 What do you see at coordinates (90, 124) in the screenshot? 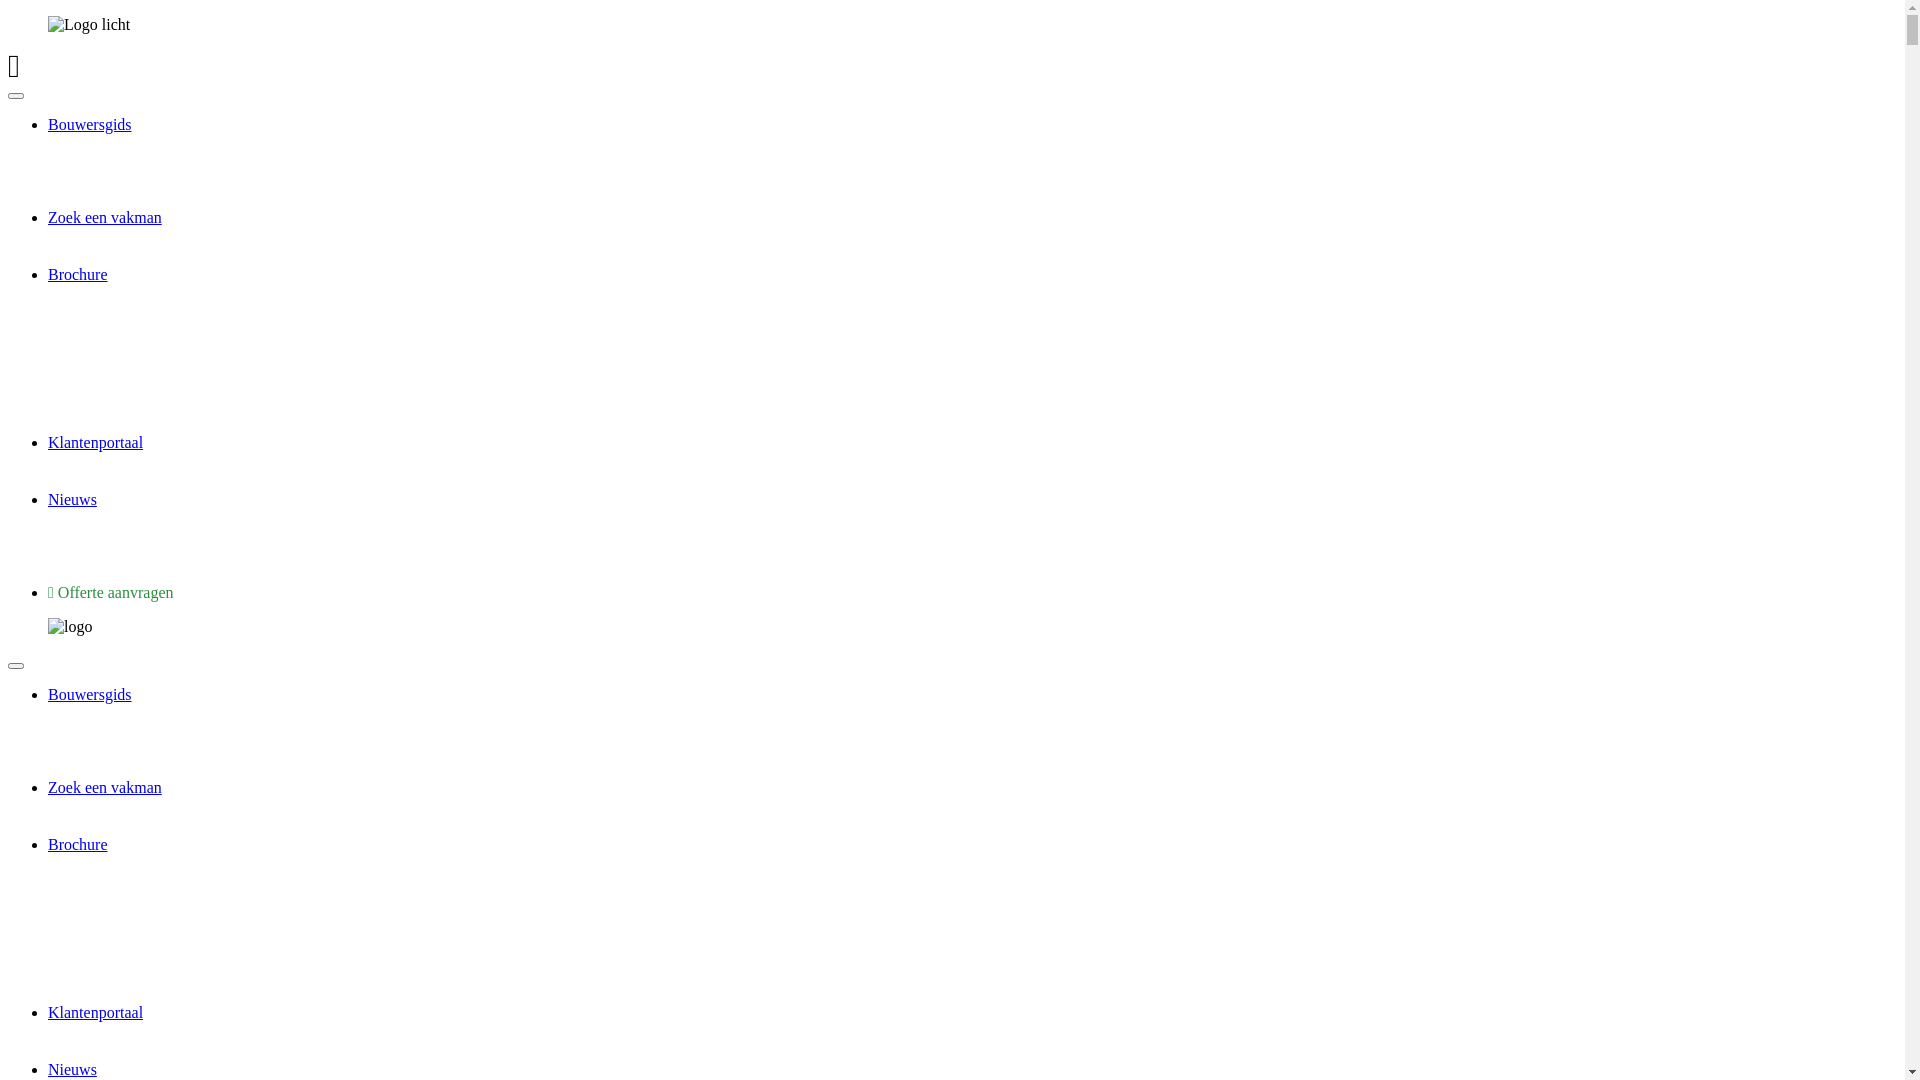
I see `Bouwersgids` at bounding box center [90, 124].